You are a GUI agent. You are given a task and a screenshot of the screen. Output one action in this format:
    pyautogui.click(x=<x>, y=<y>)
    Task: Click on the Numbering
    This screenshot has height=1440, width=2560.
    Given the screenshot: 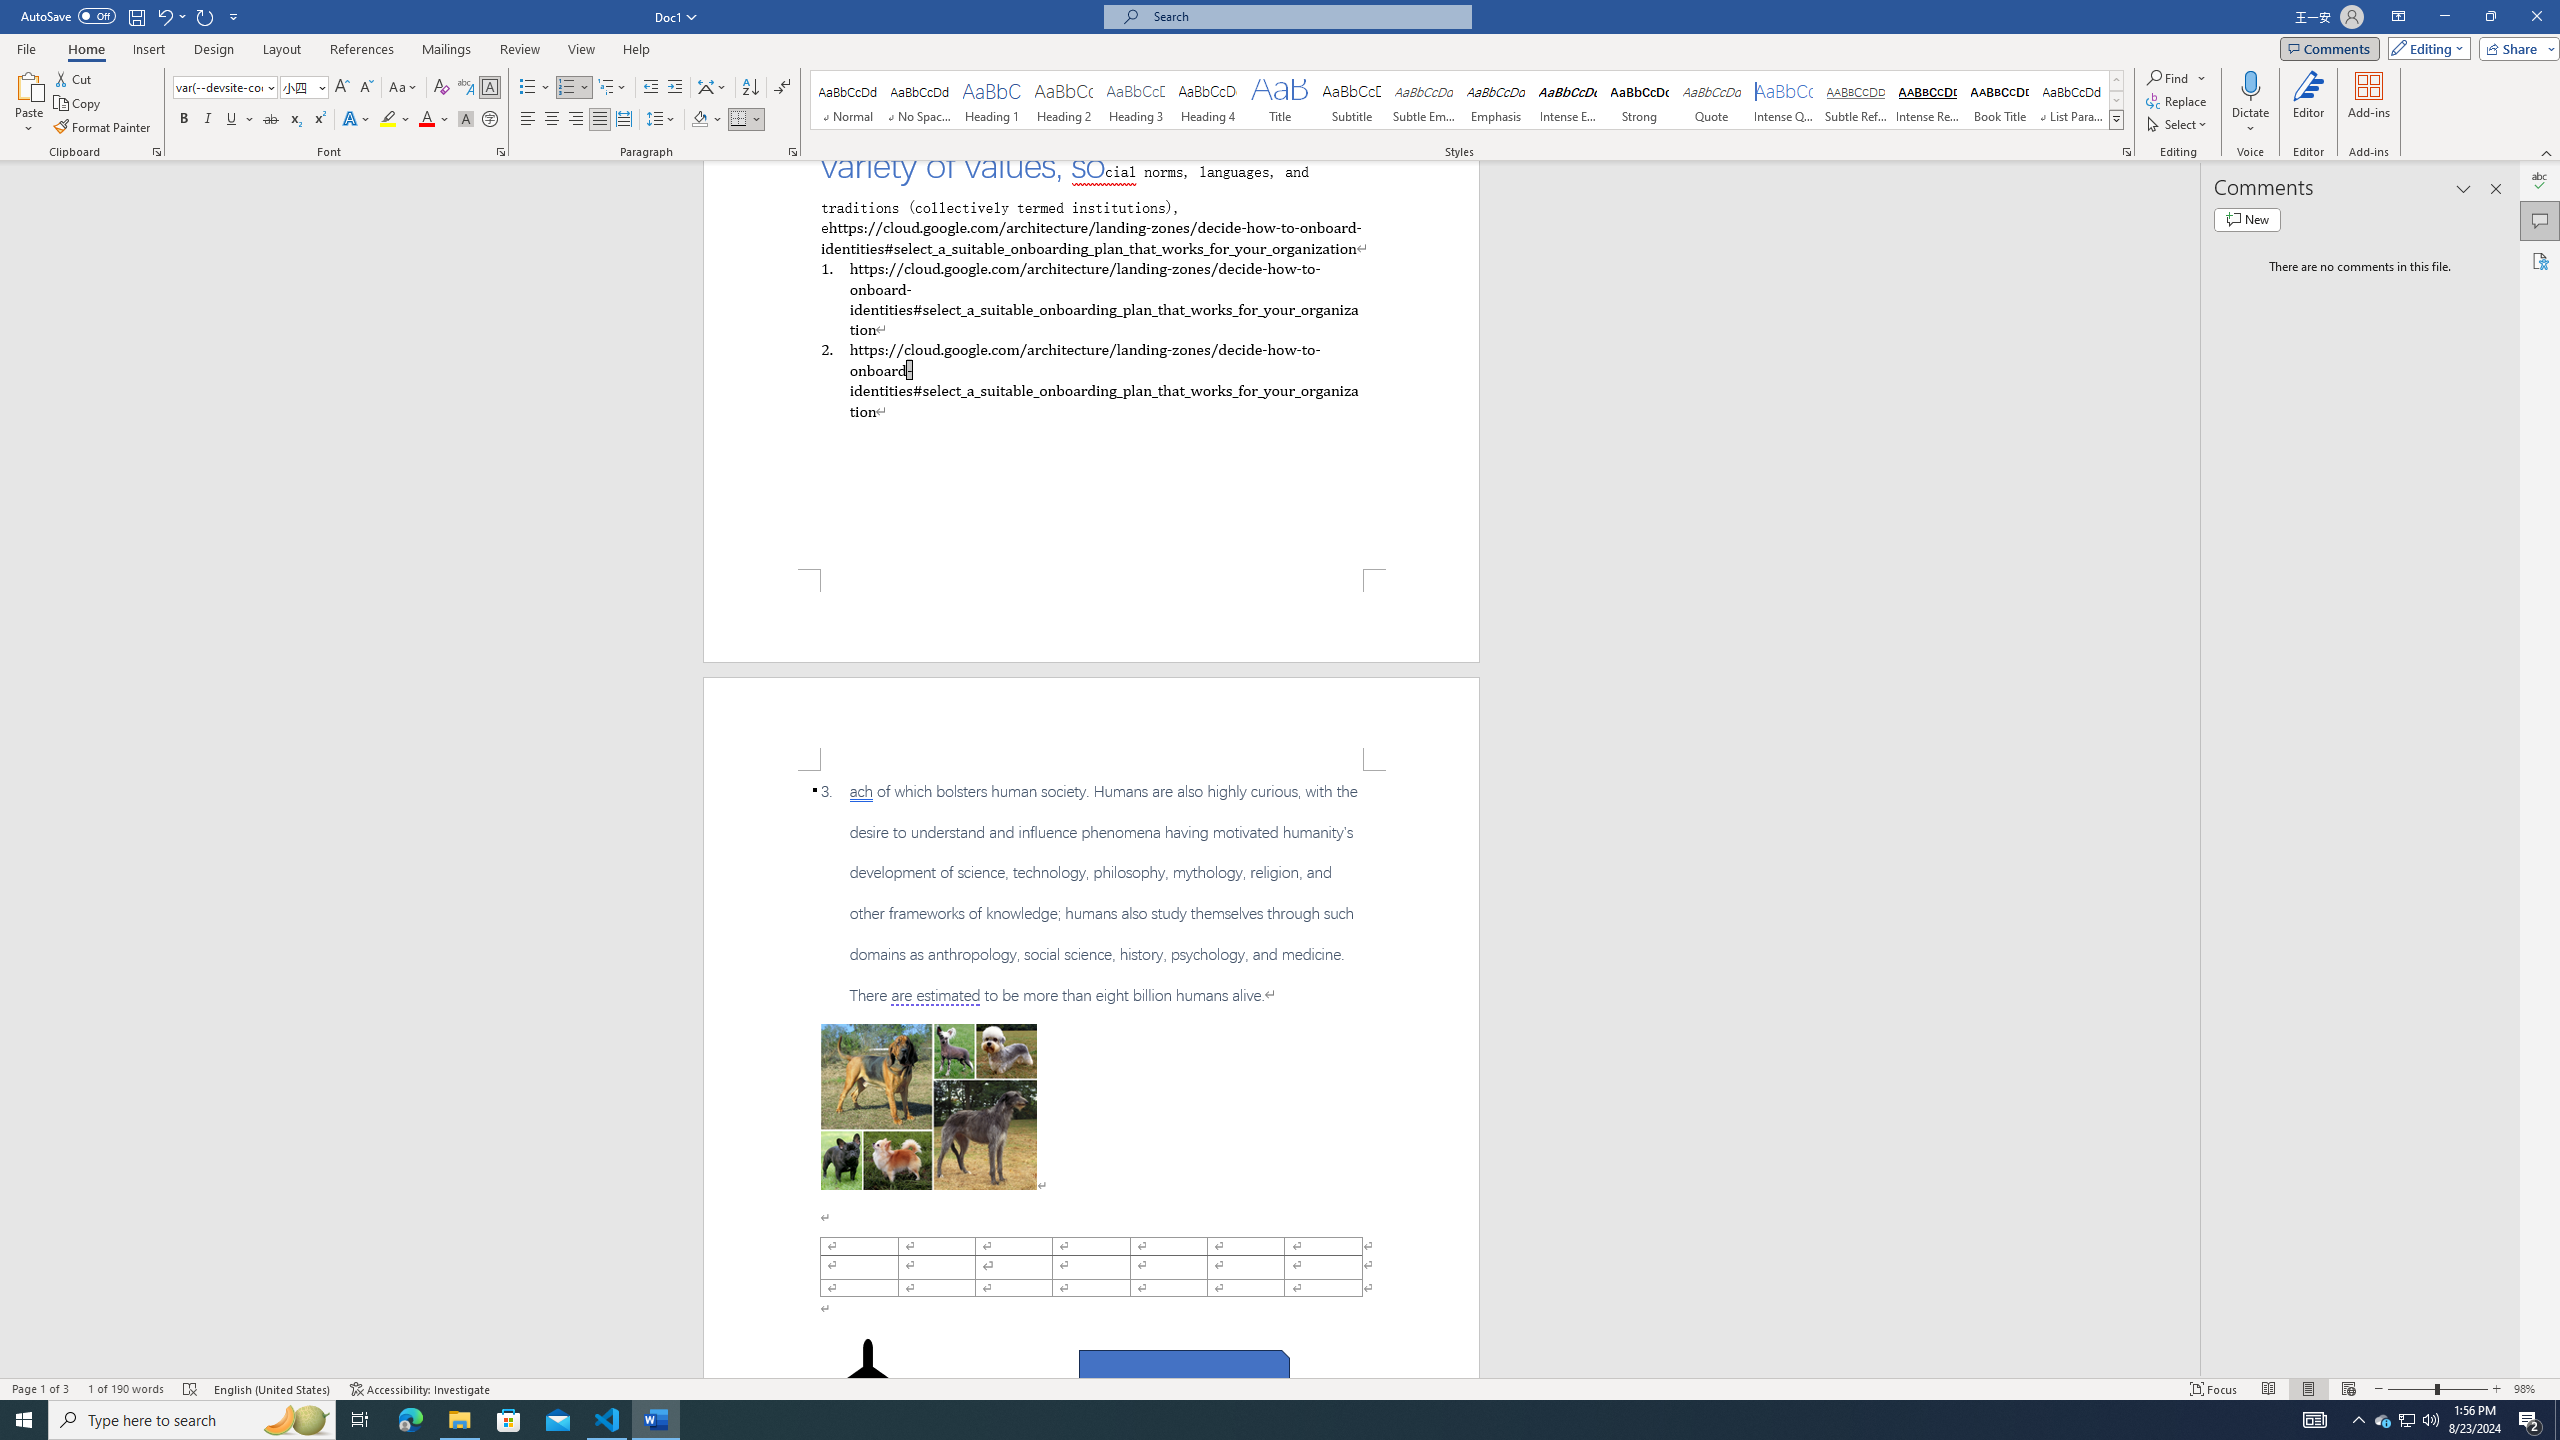 What is the action you would take?
    pyautogui.click(x=574, y=88)
    